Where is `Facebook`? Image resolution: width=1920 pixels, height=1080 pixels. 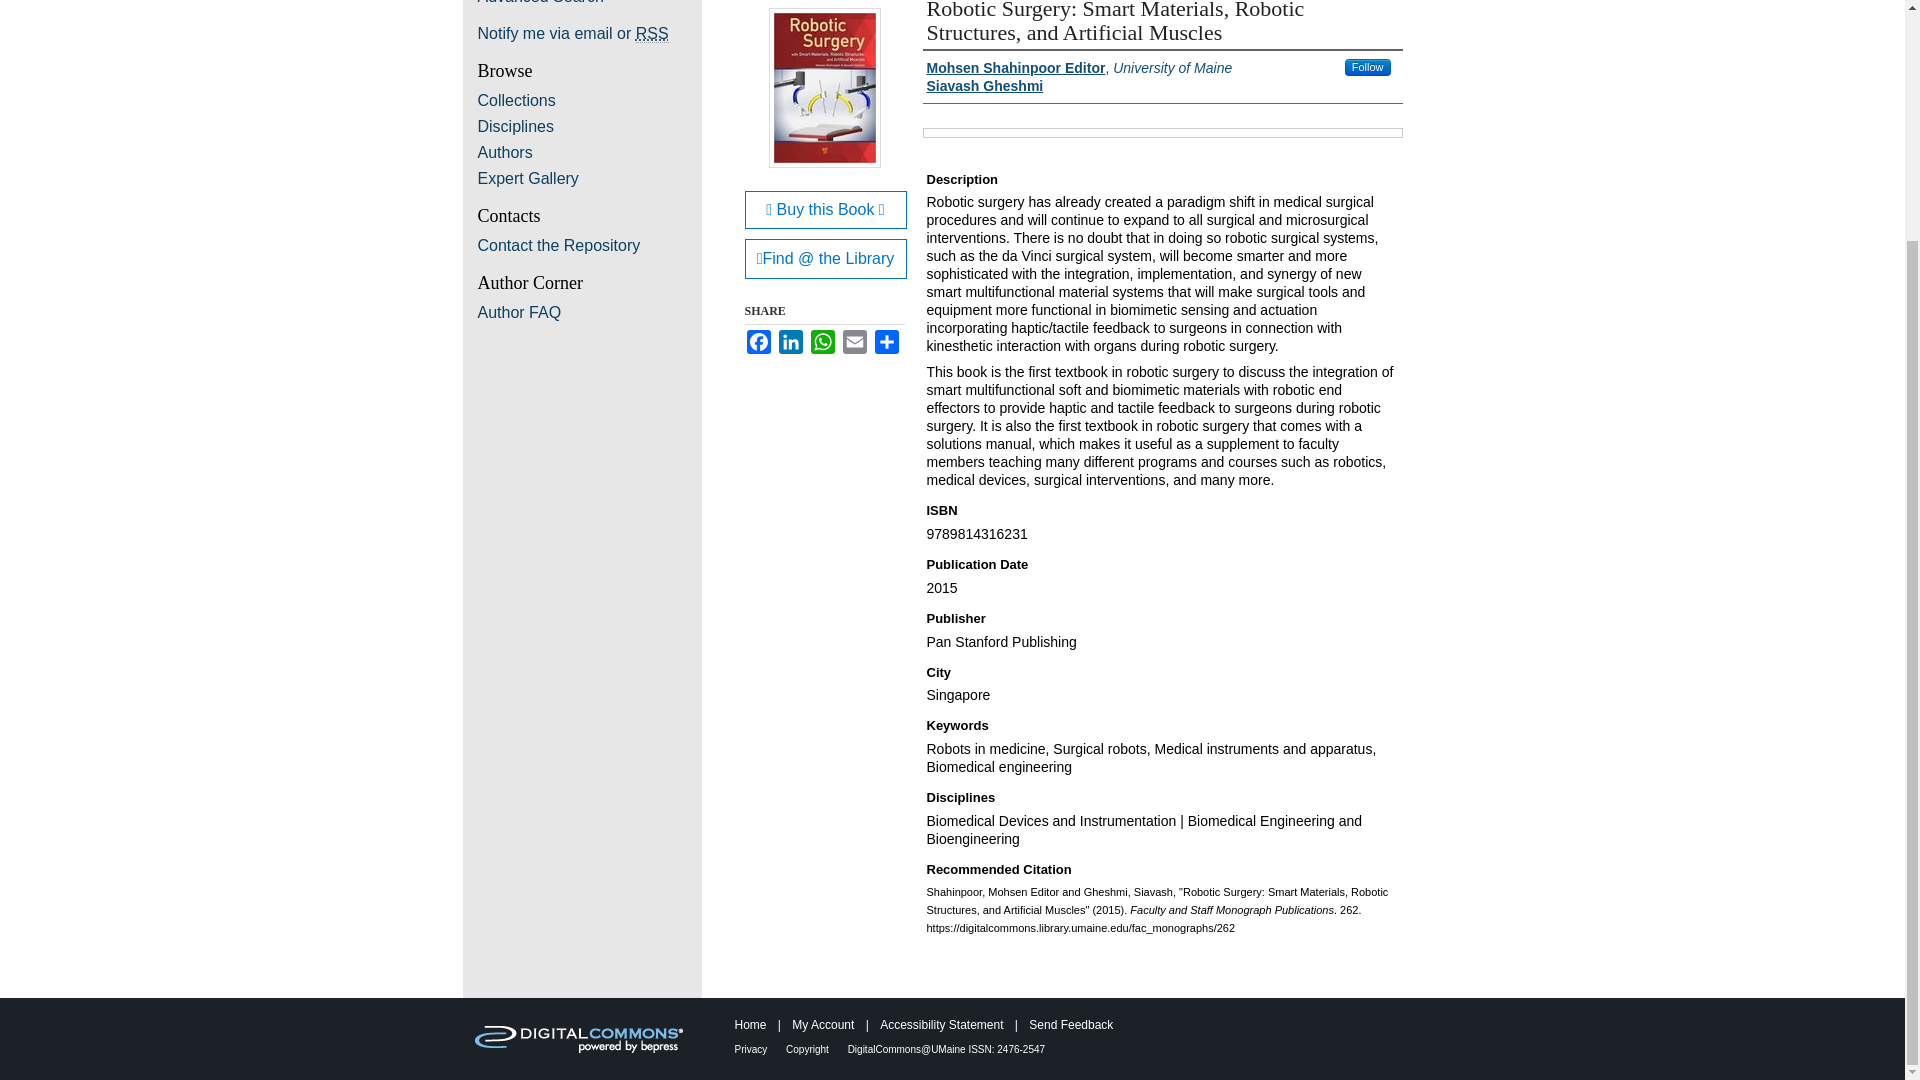 Facebook is located at coordinates (758, 342).